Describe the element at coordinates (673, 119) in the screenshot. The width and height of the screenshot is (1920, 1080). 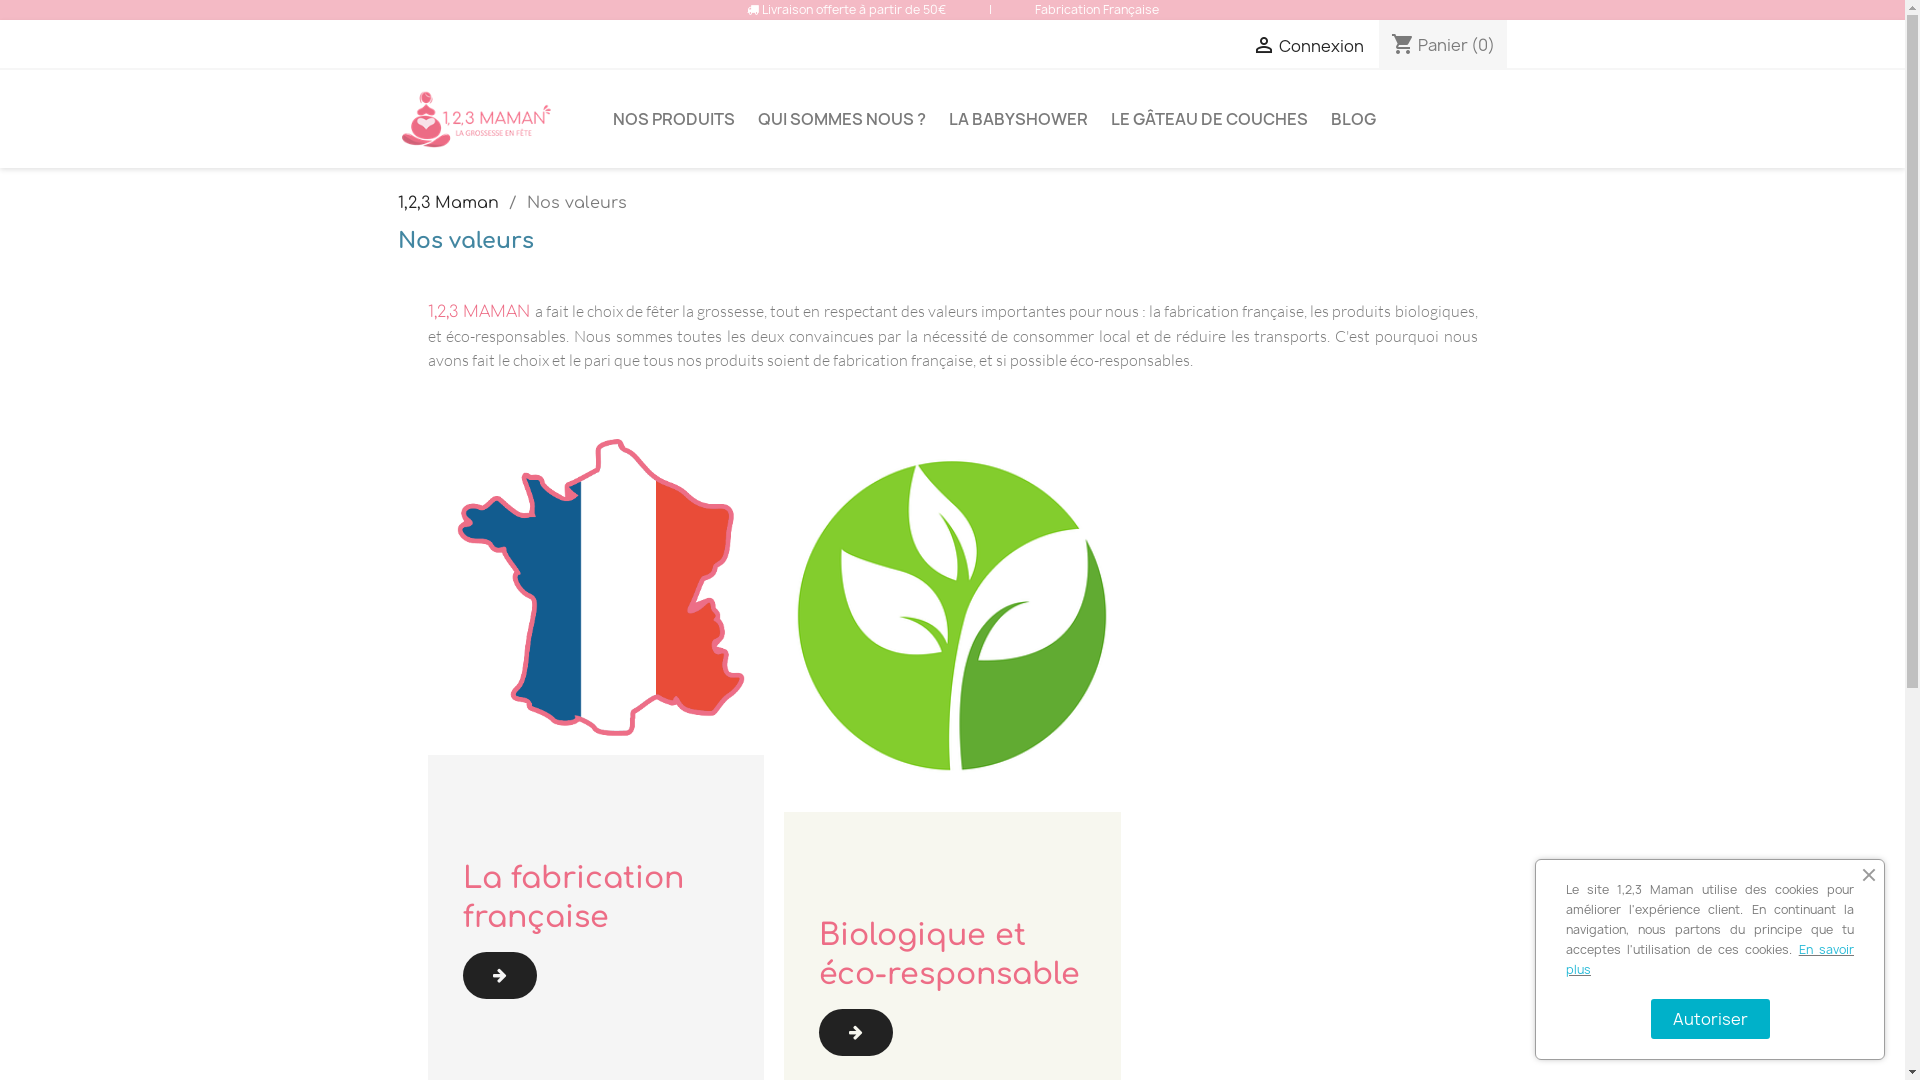
I see `NOS PRODUITS` at that location.